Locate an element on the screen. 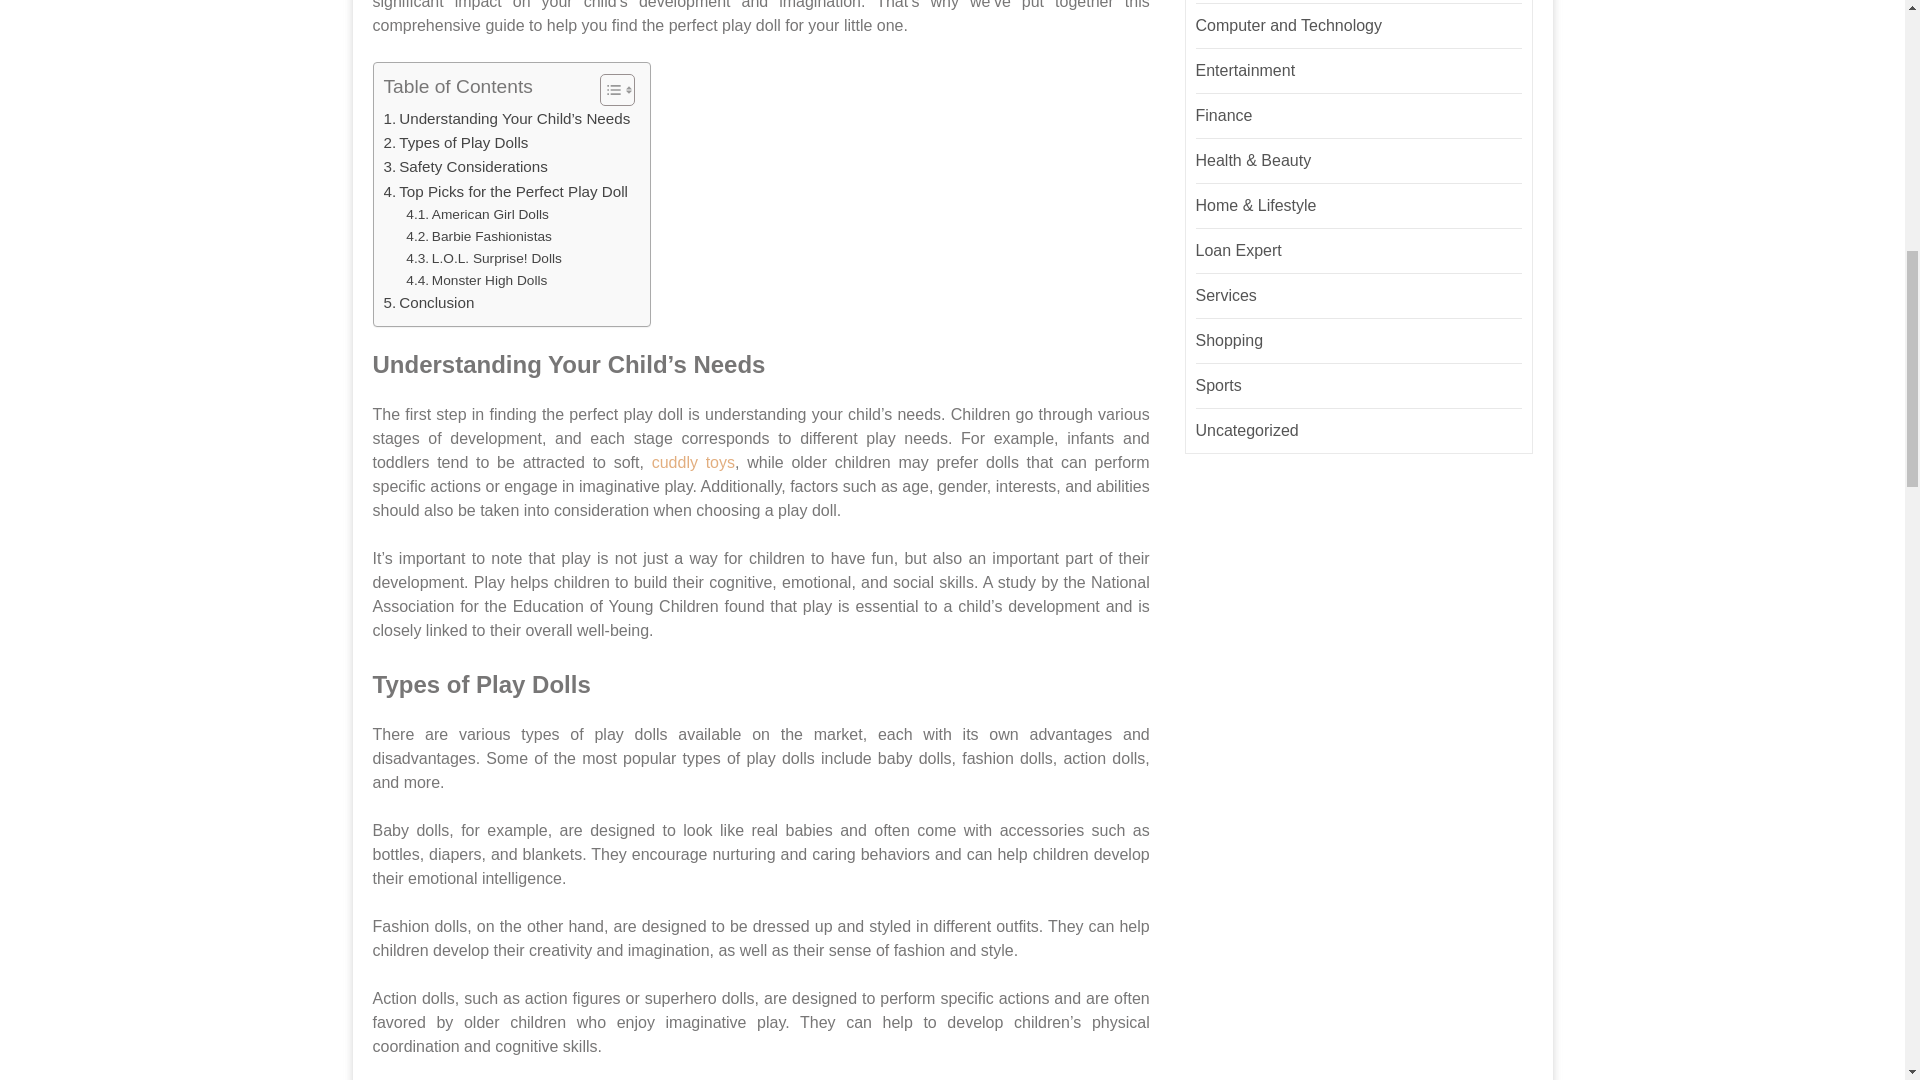 The image size is (1920, 1080). Finance is located at coordinates (1224, 115).